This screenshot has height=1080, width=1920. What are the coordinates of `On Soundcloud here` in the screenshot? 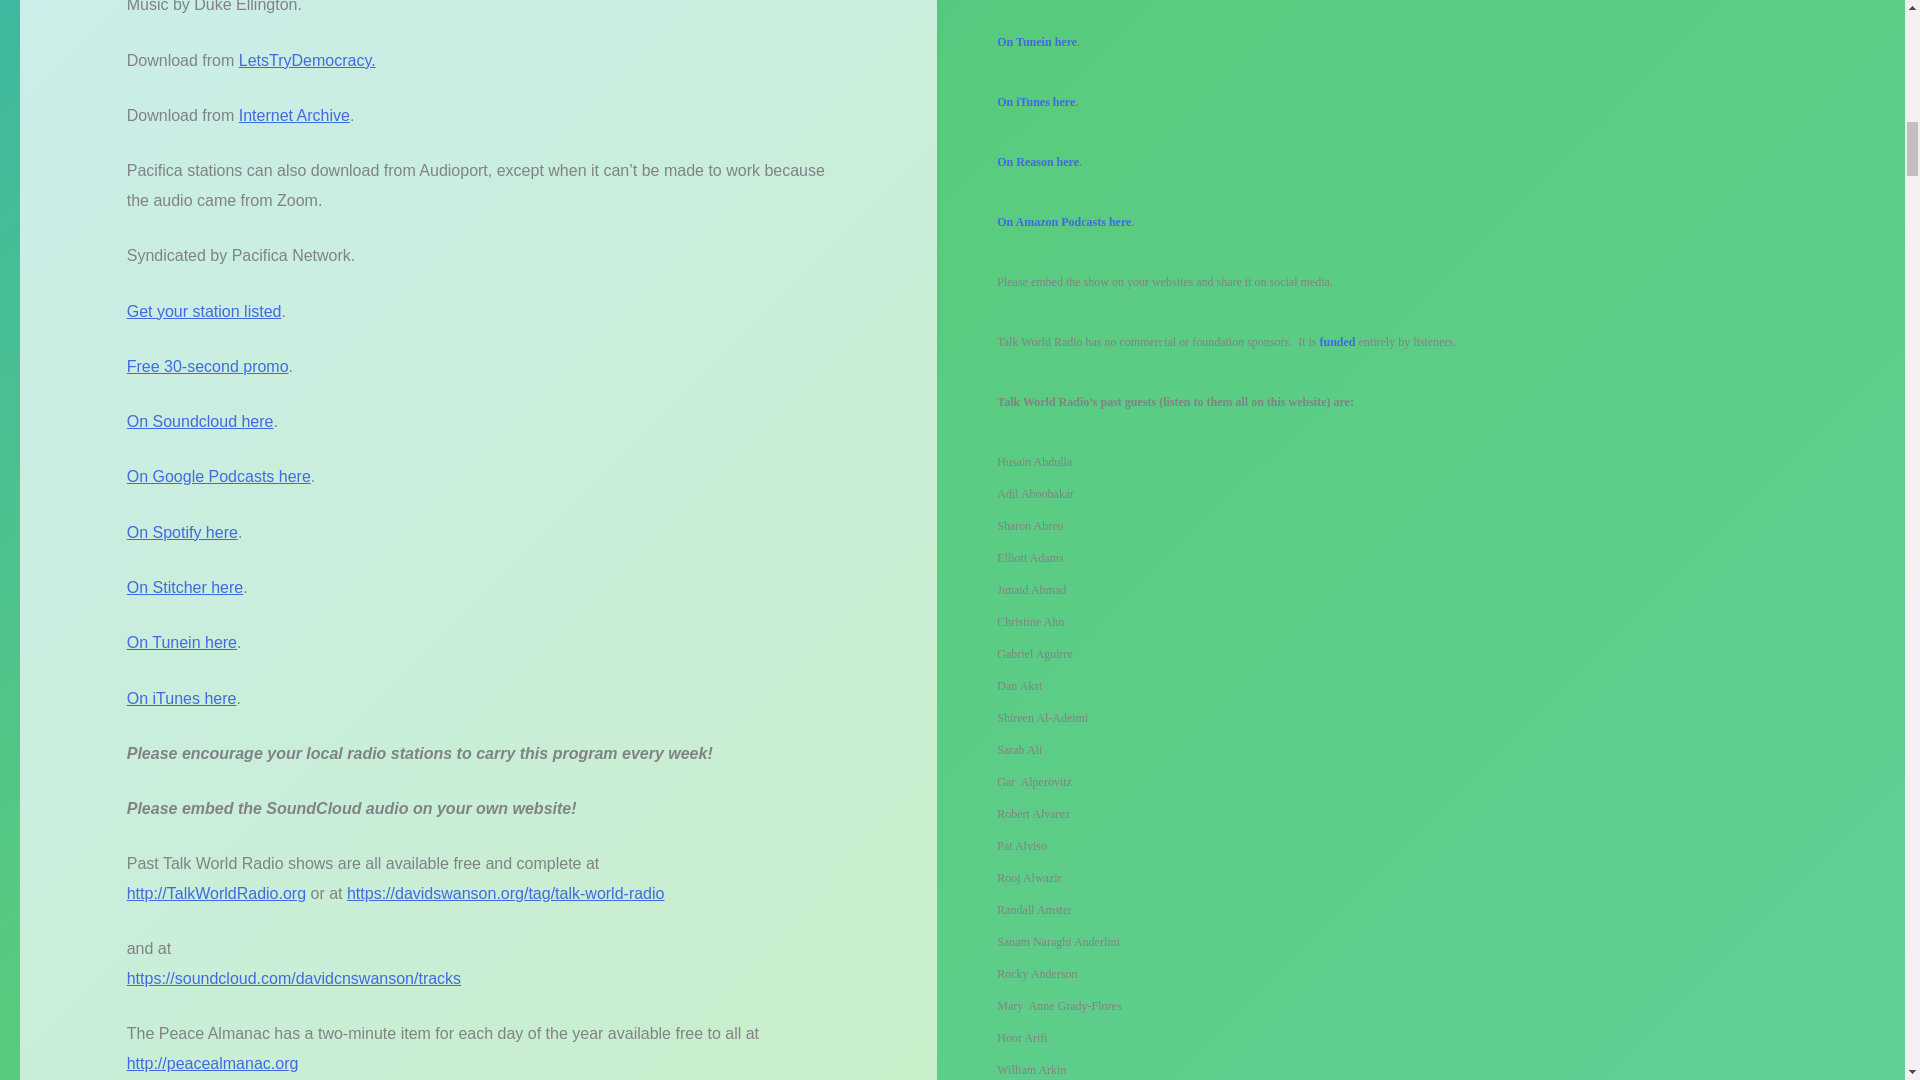 It's located at (200, 420).